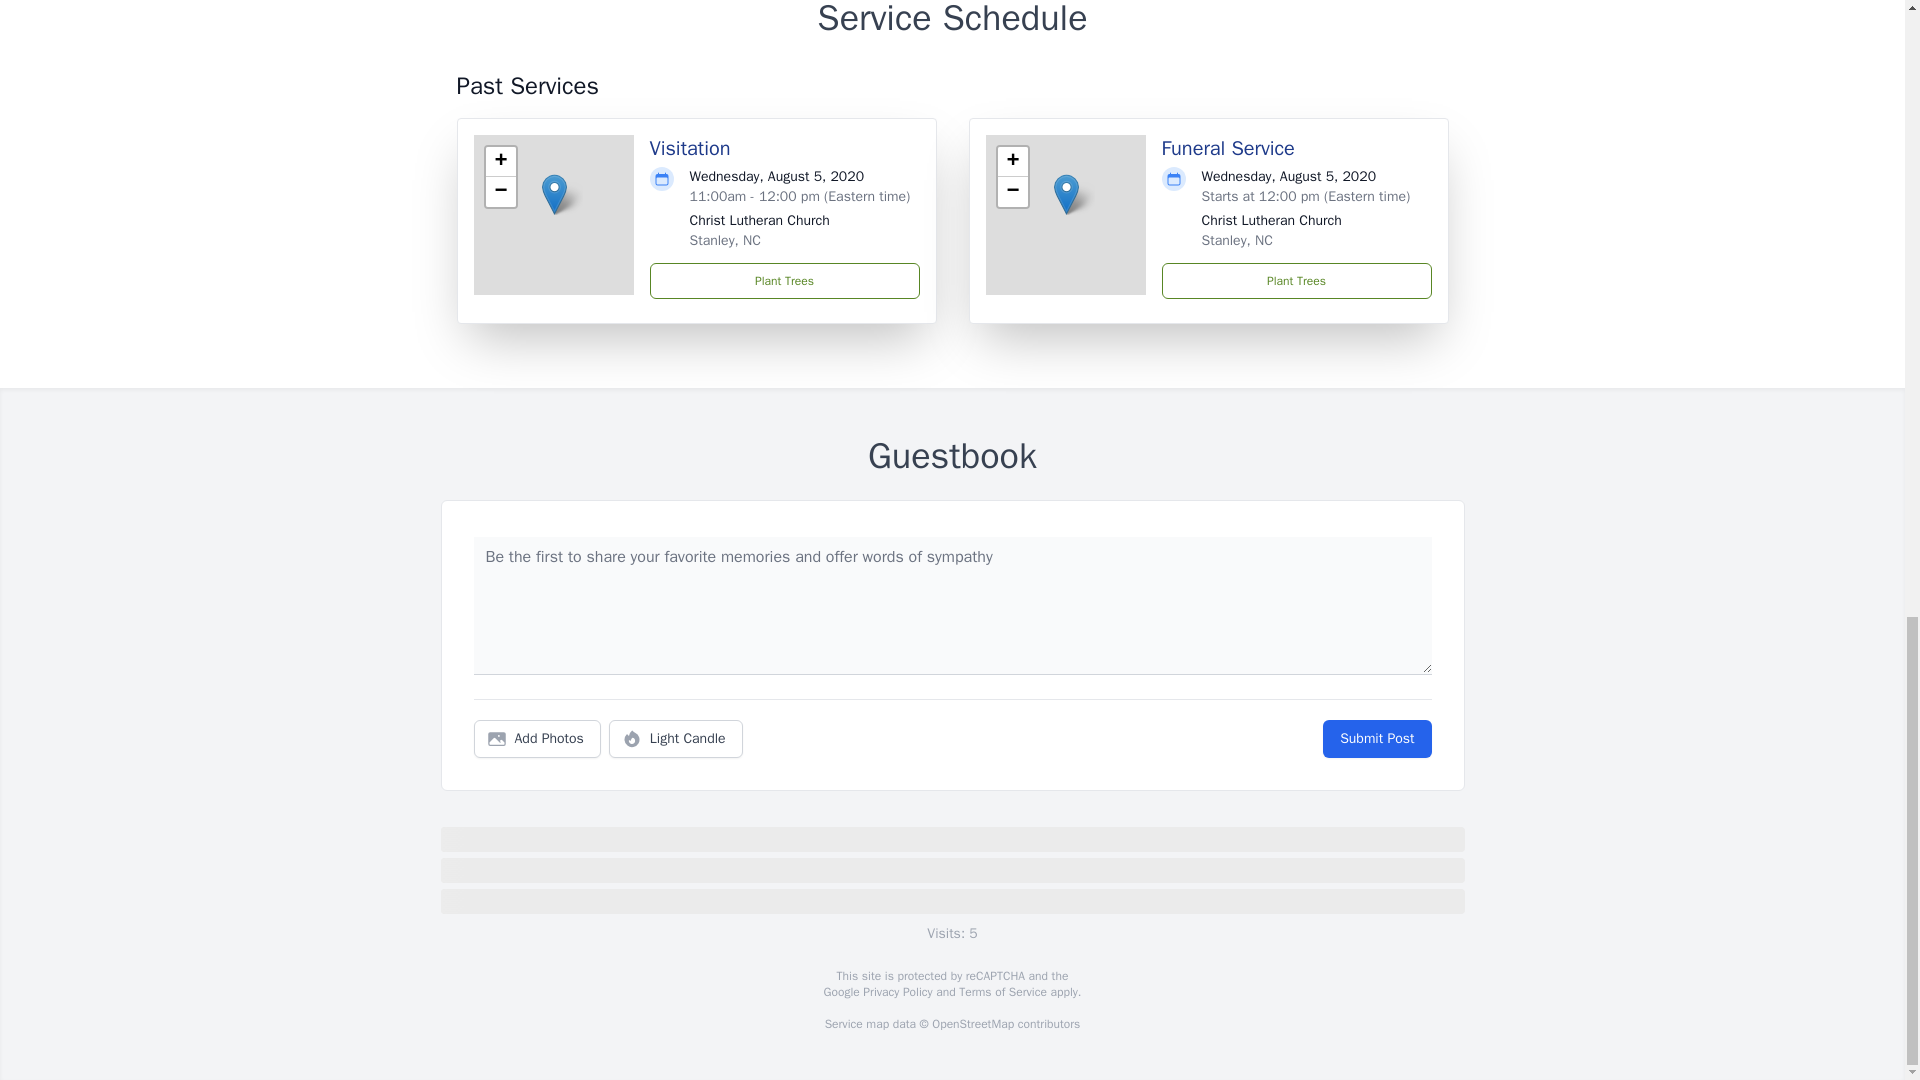 Image resolution: width=1920 pixels, height=1080 pixels. What do you see at coordinates (1012, 192) in the screenshot?
I see `Zoom out` at bounding box center [1012, 192].